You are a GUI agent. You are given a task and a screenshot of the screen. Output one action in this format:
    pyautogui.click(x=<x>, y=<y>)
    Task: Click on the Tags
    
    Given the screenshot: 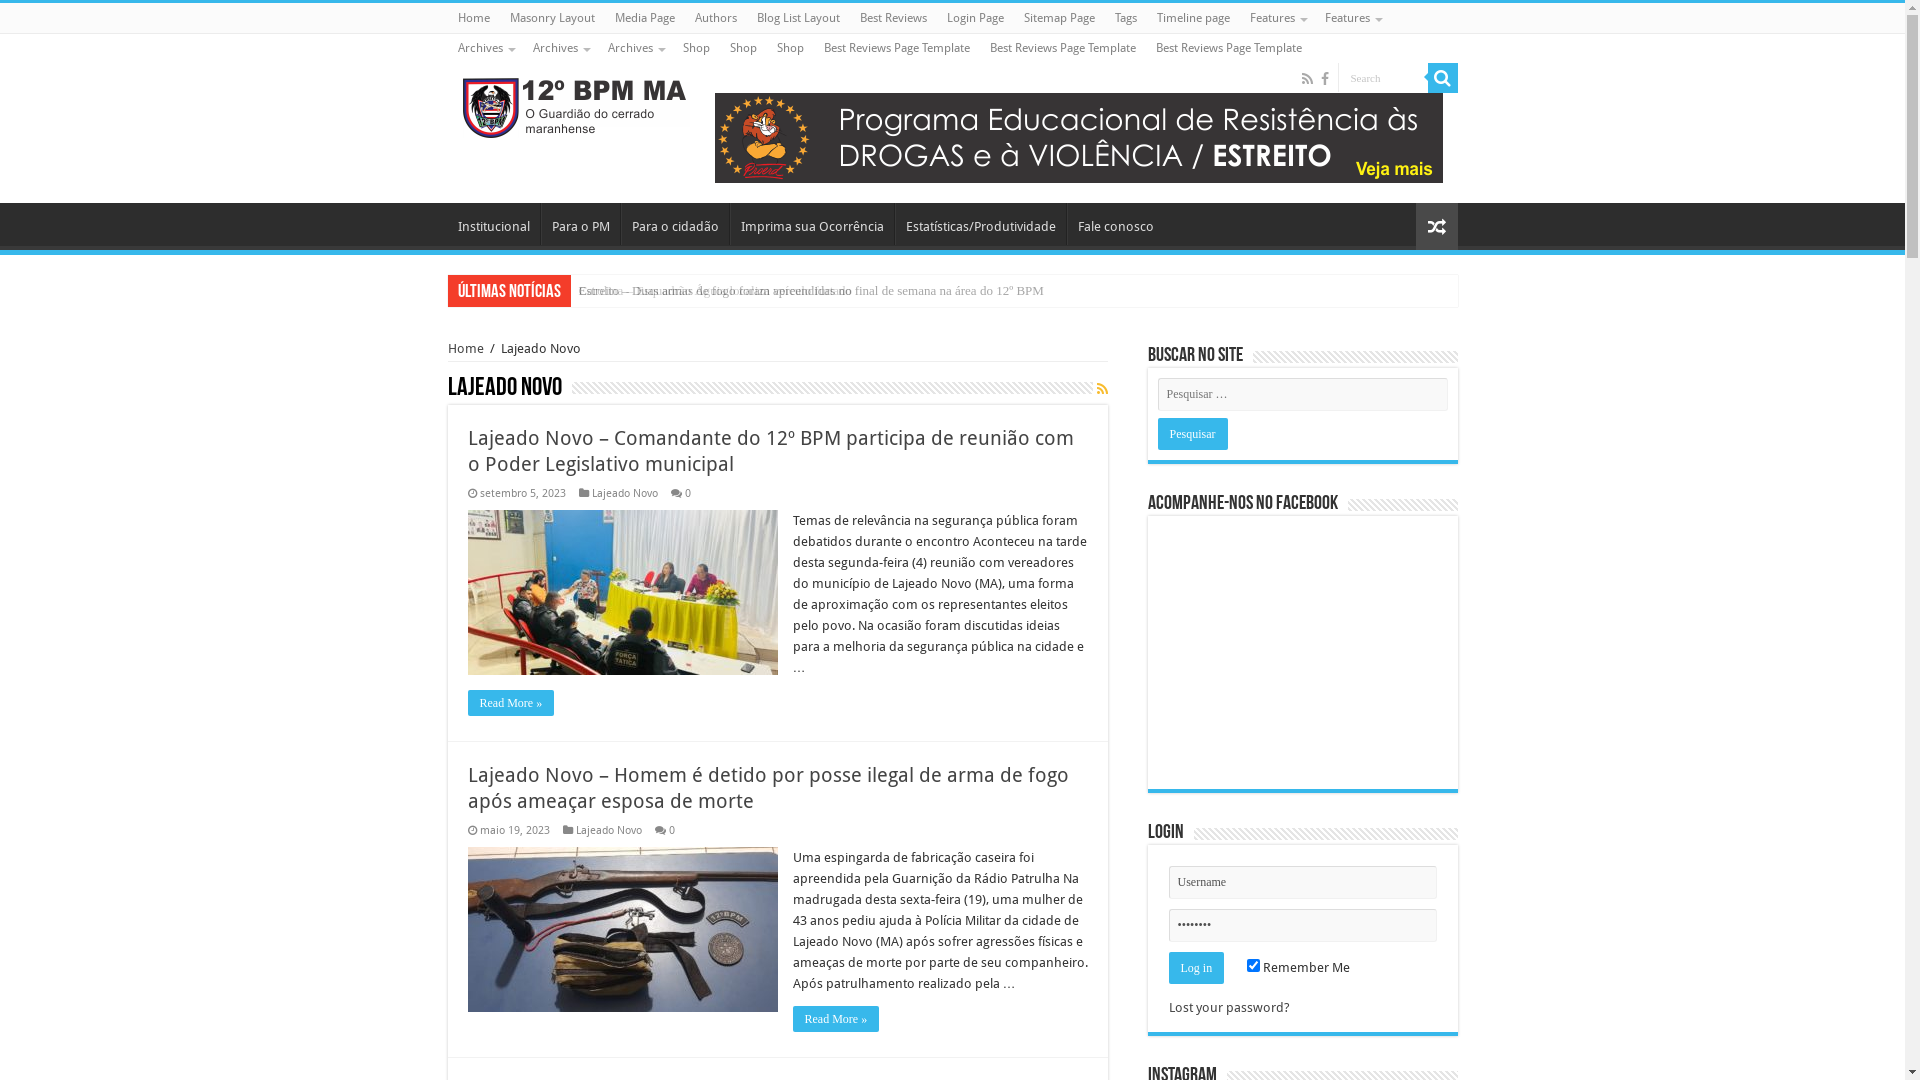 What is the action you would take?
    pyautogui.click(x=1125, y=18)
    